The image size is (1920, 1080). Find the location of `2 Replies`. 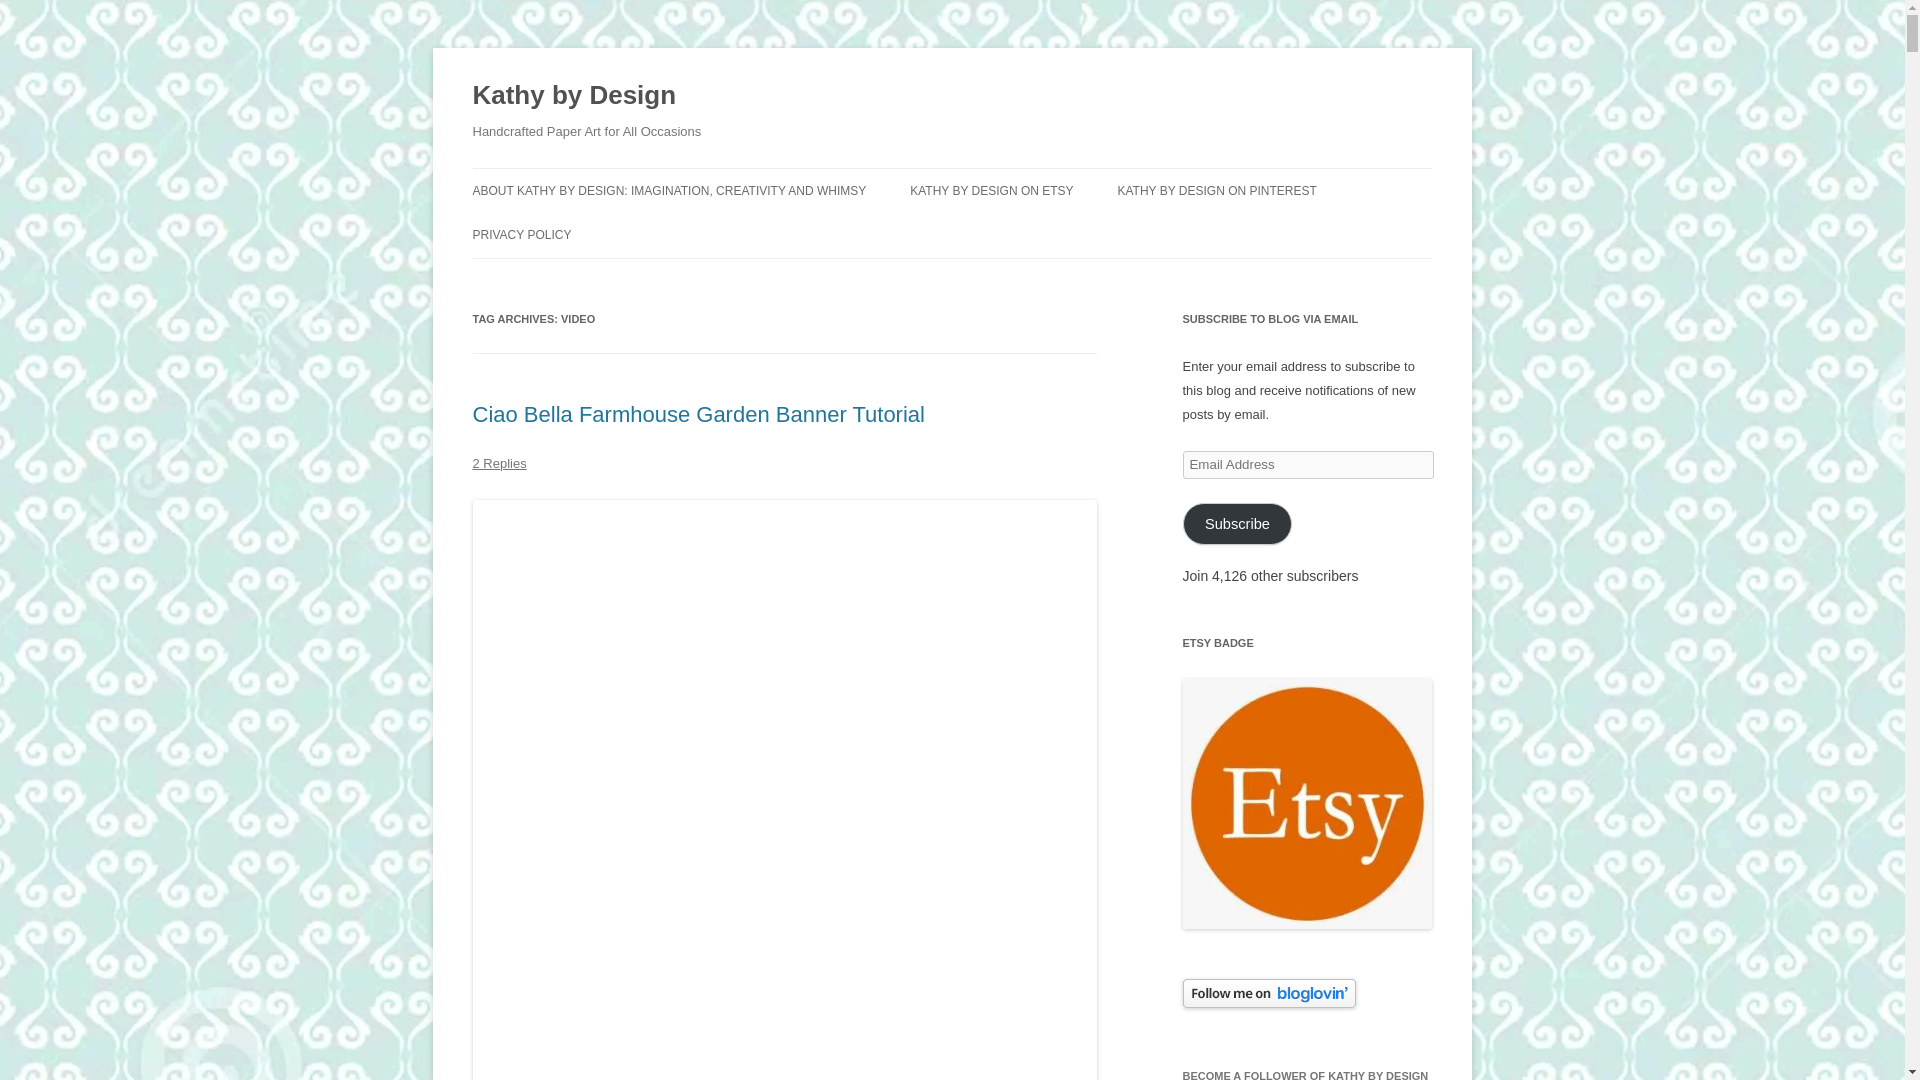

2 Replies is located at coordinates (499, 462).